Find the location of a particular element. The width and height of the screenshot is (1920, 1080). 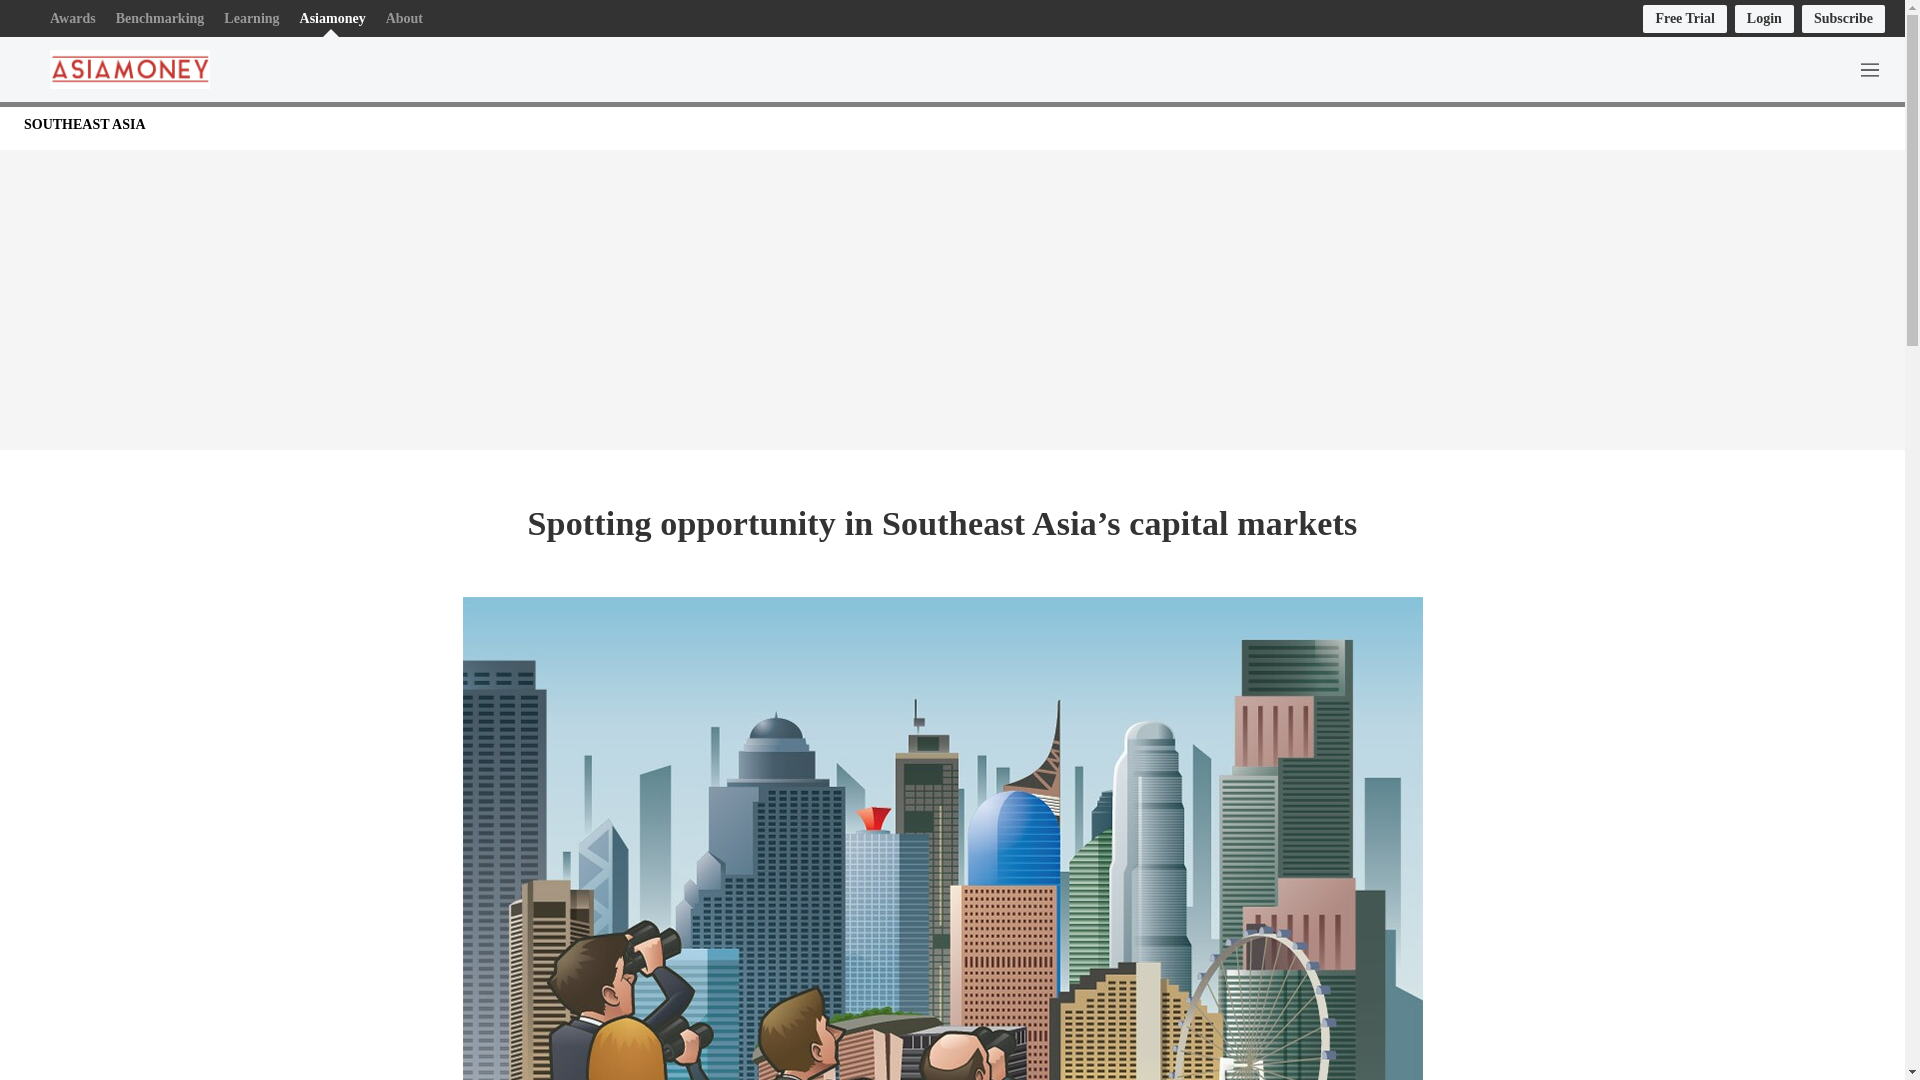

Asiamoney is located at coordinates (332, 18).